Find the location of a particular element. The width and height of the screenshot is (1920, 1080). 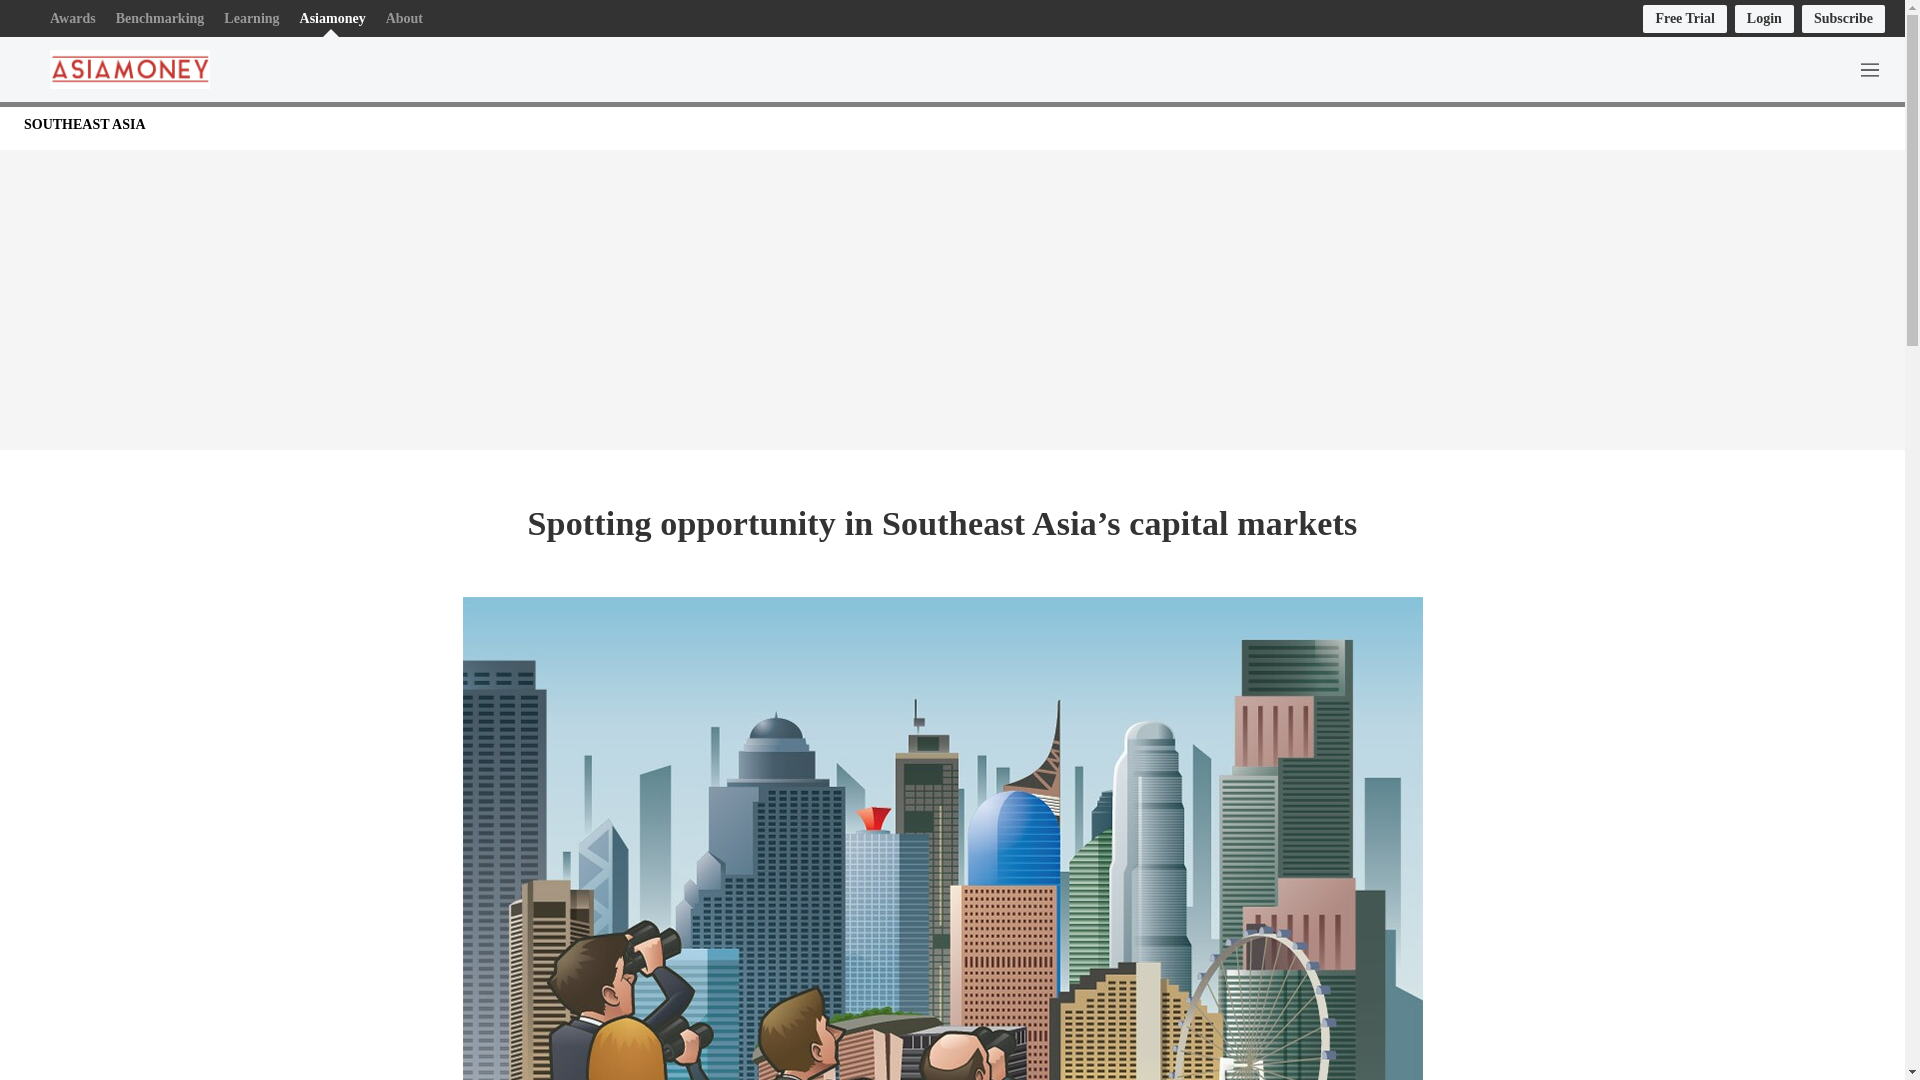

Asiamoney is located at coordinates (332, 18).